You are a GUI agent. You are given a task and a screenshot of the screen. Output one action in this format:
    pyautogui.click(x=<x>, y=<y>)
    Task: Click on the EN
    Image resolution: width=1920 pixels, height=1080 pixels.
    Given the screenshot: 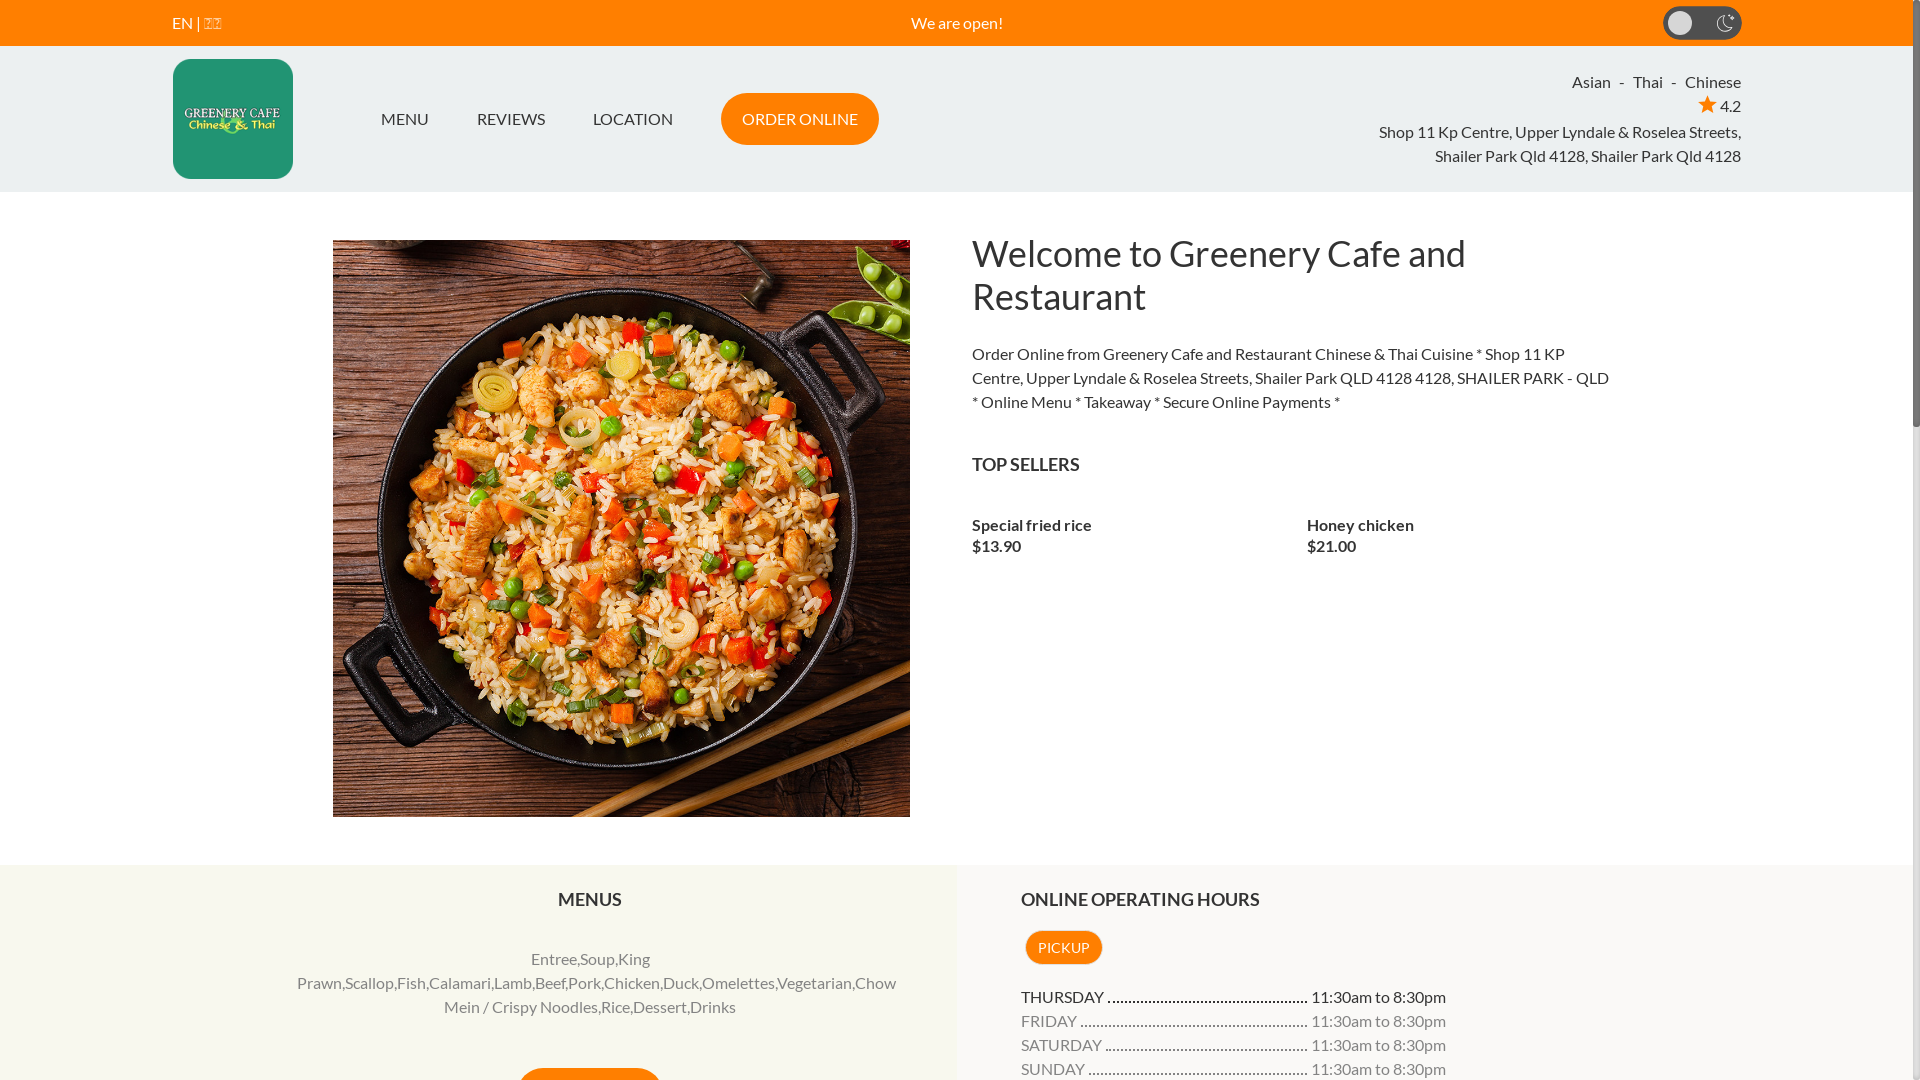 What is the action you would take?
    pyautogui.click(x=182, y=22)
    